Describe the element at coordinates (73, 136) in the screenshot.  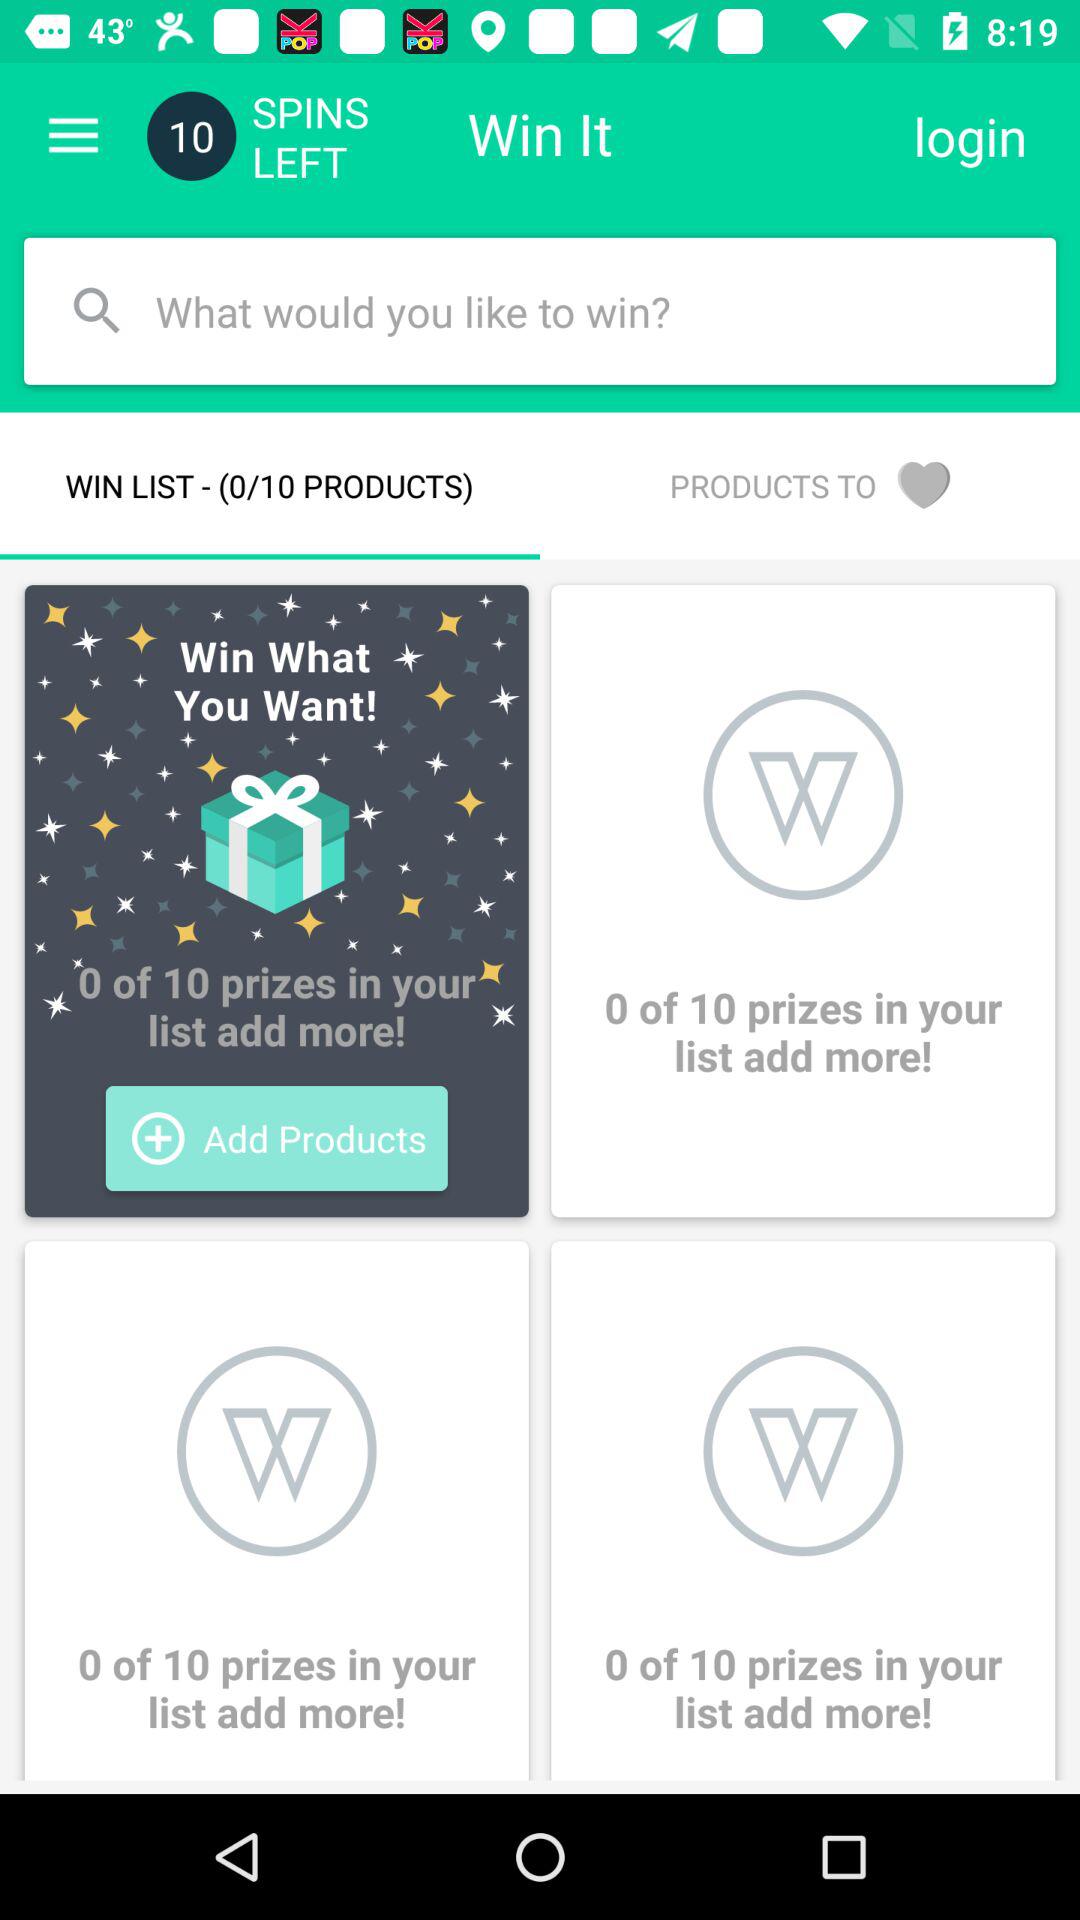
I see `tap item next to 10 item` at that location.